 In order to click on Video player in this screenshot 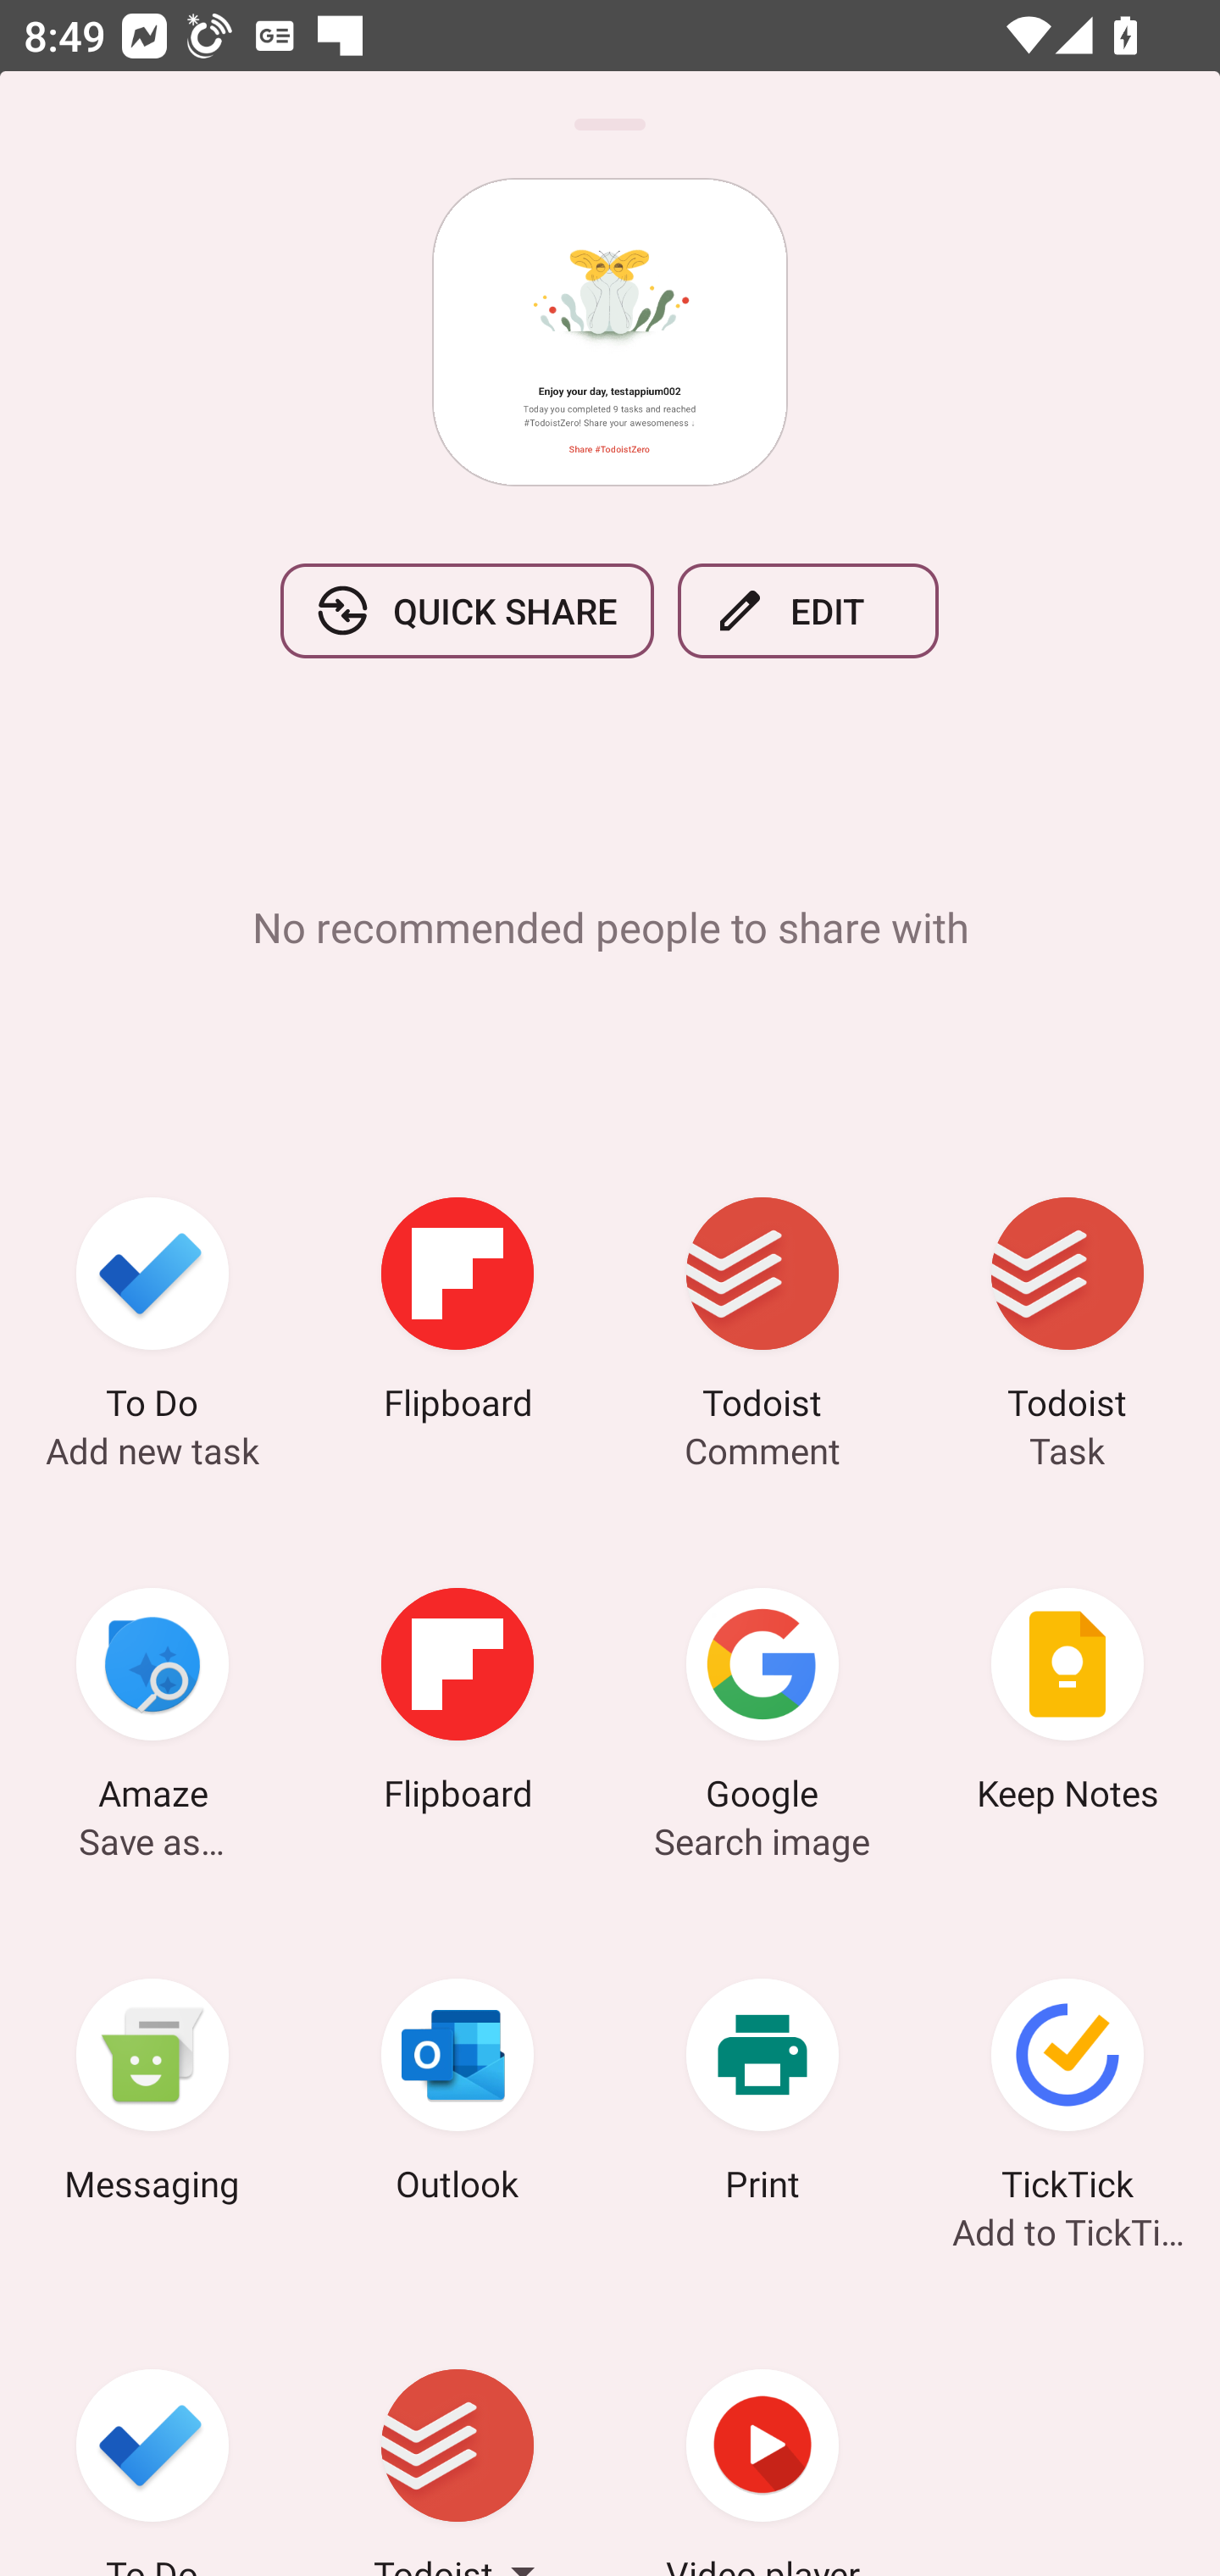, I will do `click(762, 2433)`.